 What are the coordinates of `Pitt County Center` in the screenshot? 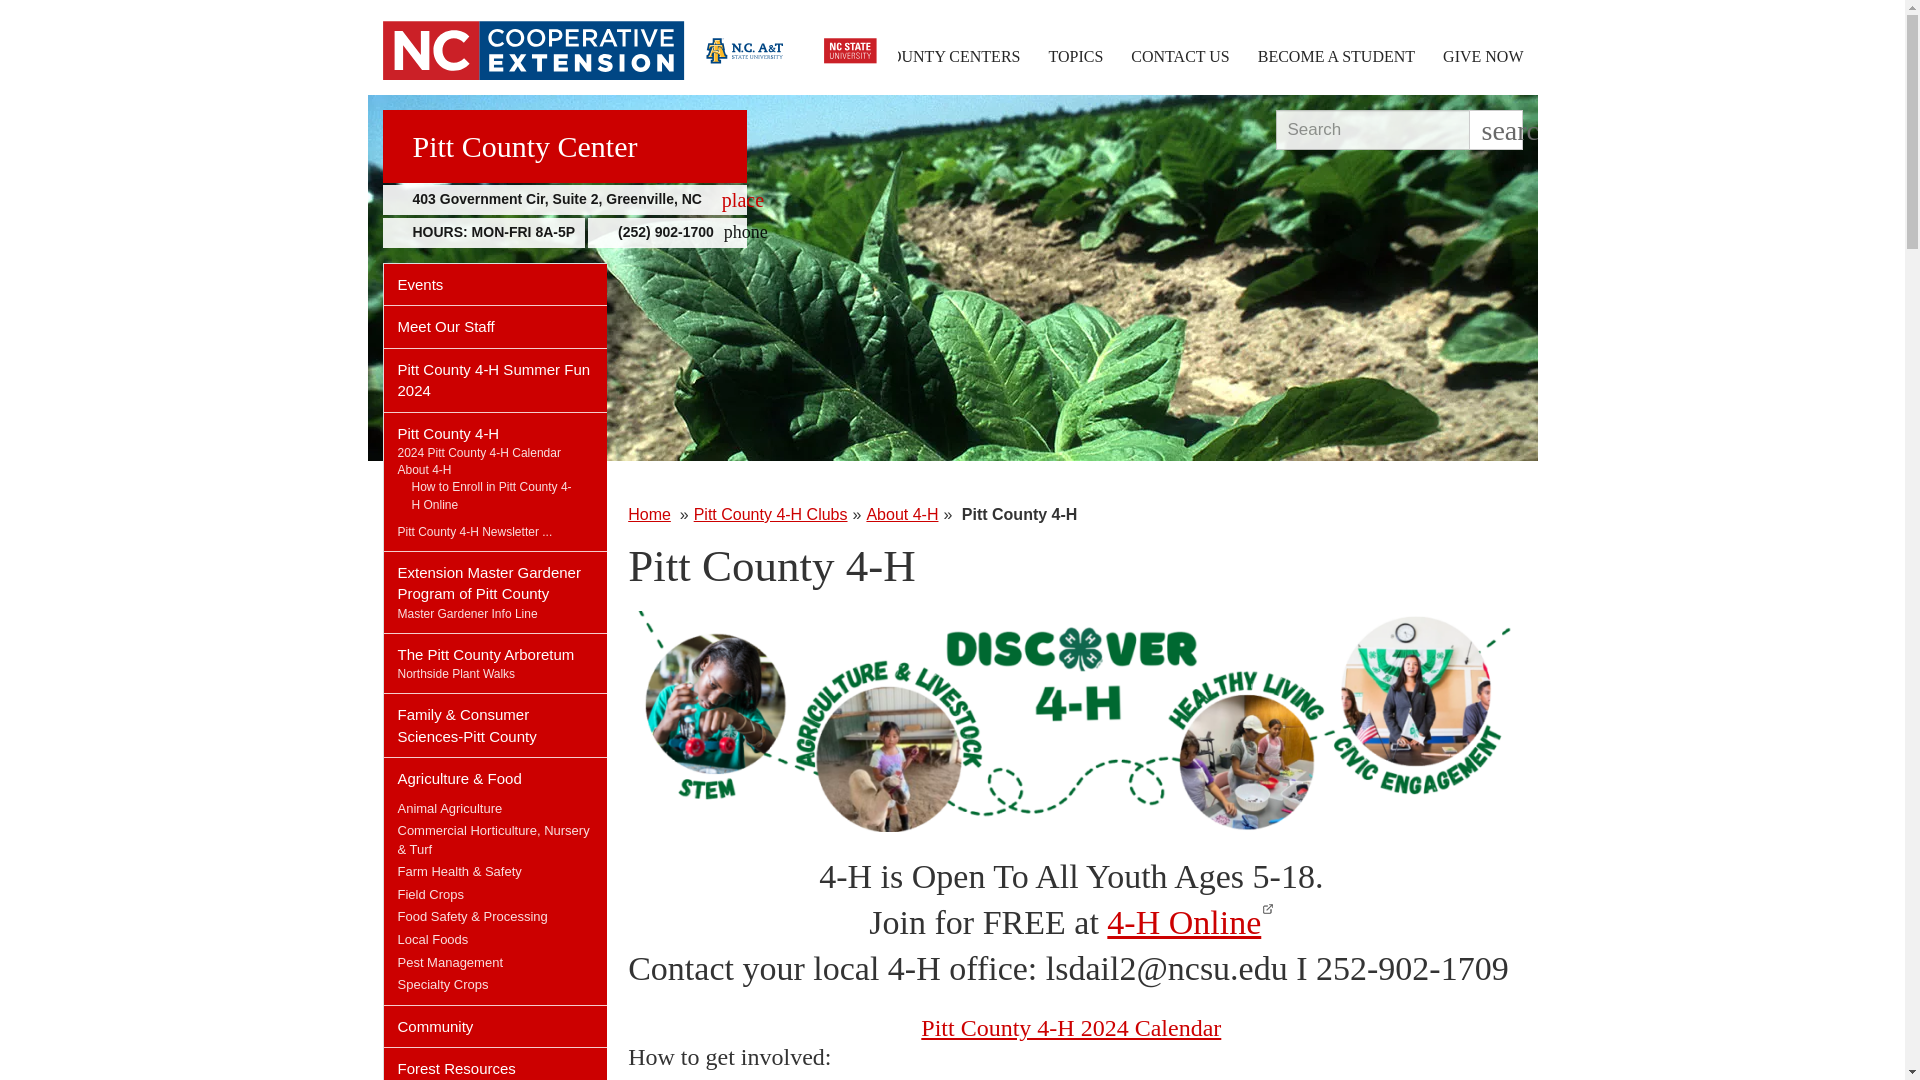 It's located at (564, 146).